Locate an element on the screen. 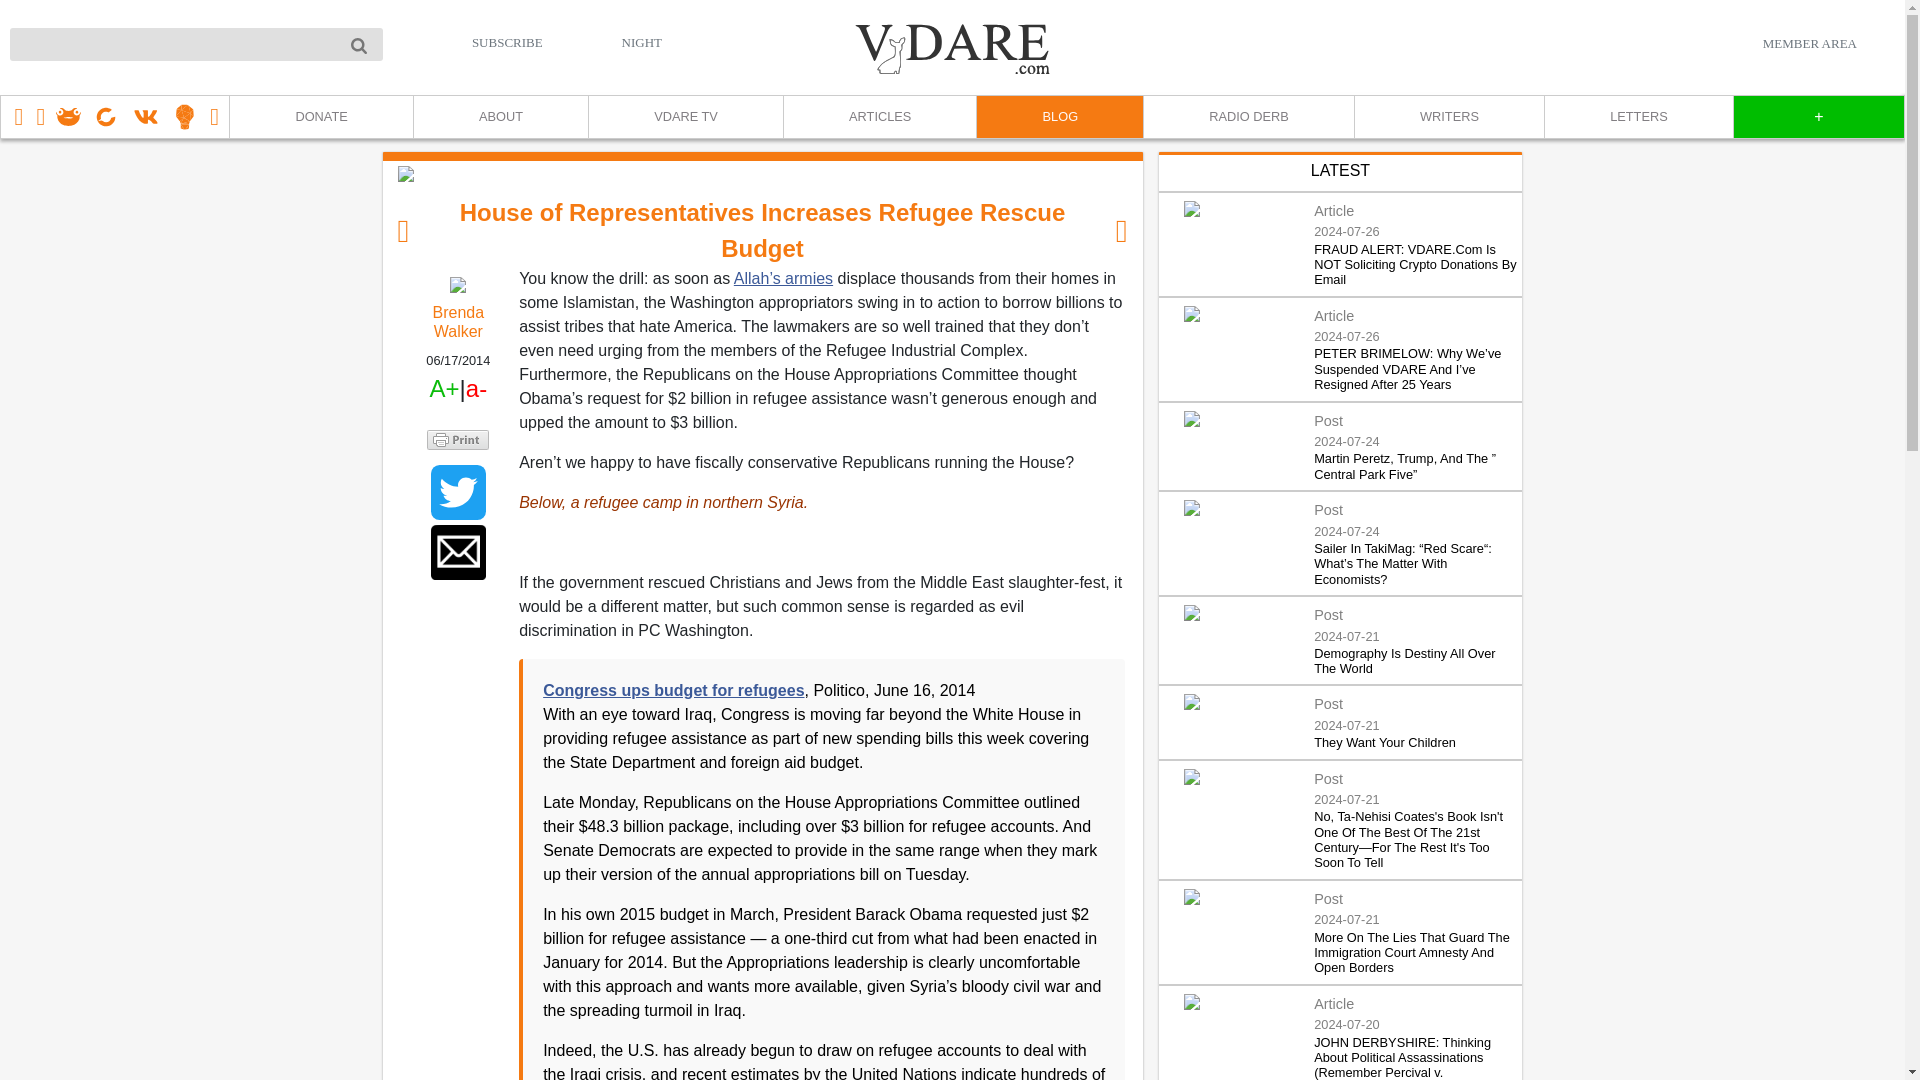 This screenshot has height=1080, width=1920. DONATE is located at coordinates (320, 117).